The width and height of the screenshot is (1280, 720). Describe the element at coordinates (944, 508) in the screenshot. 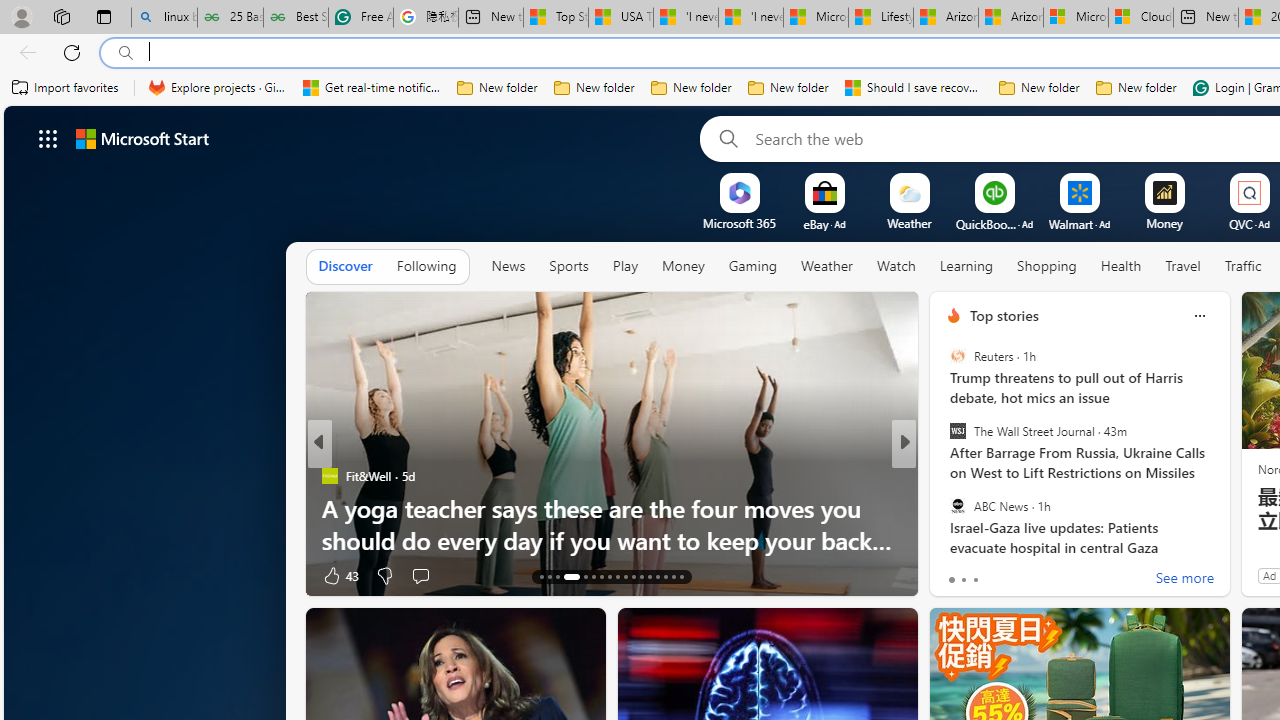

I see `The Hearty Soul` at that location.